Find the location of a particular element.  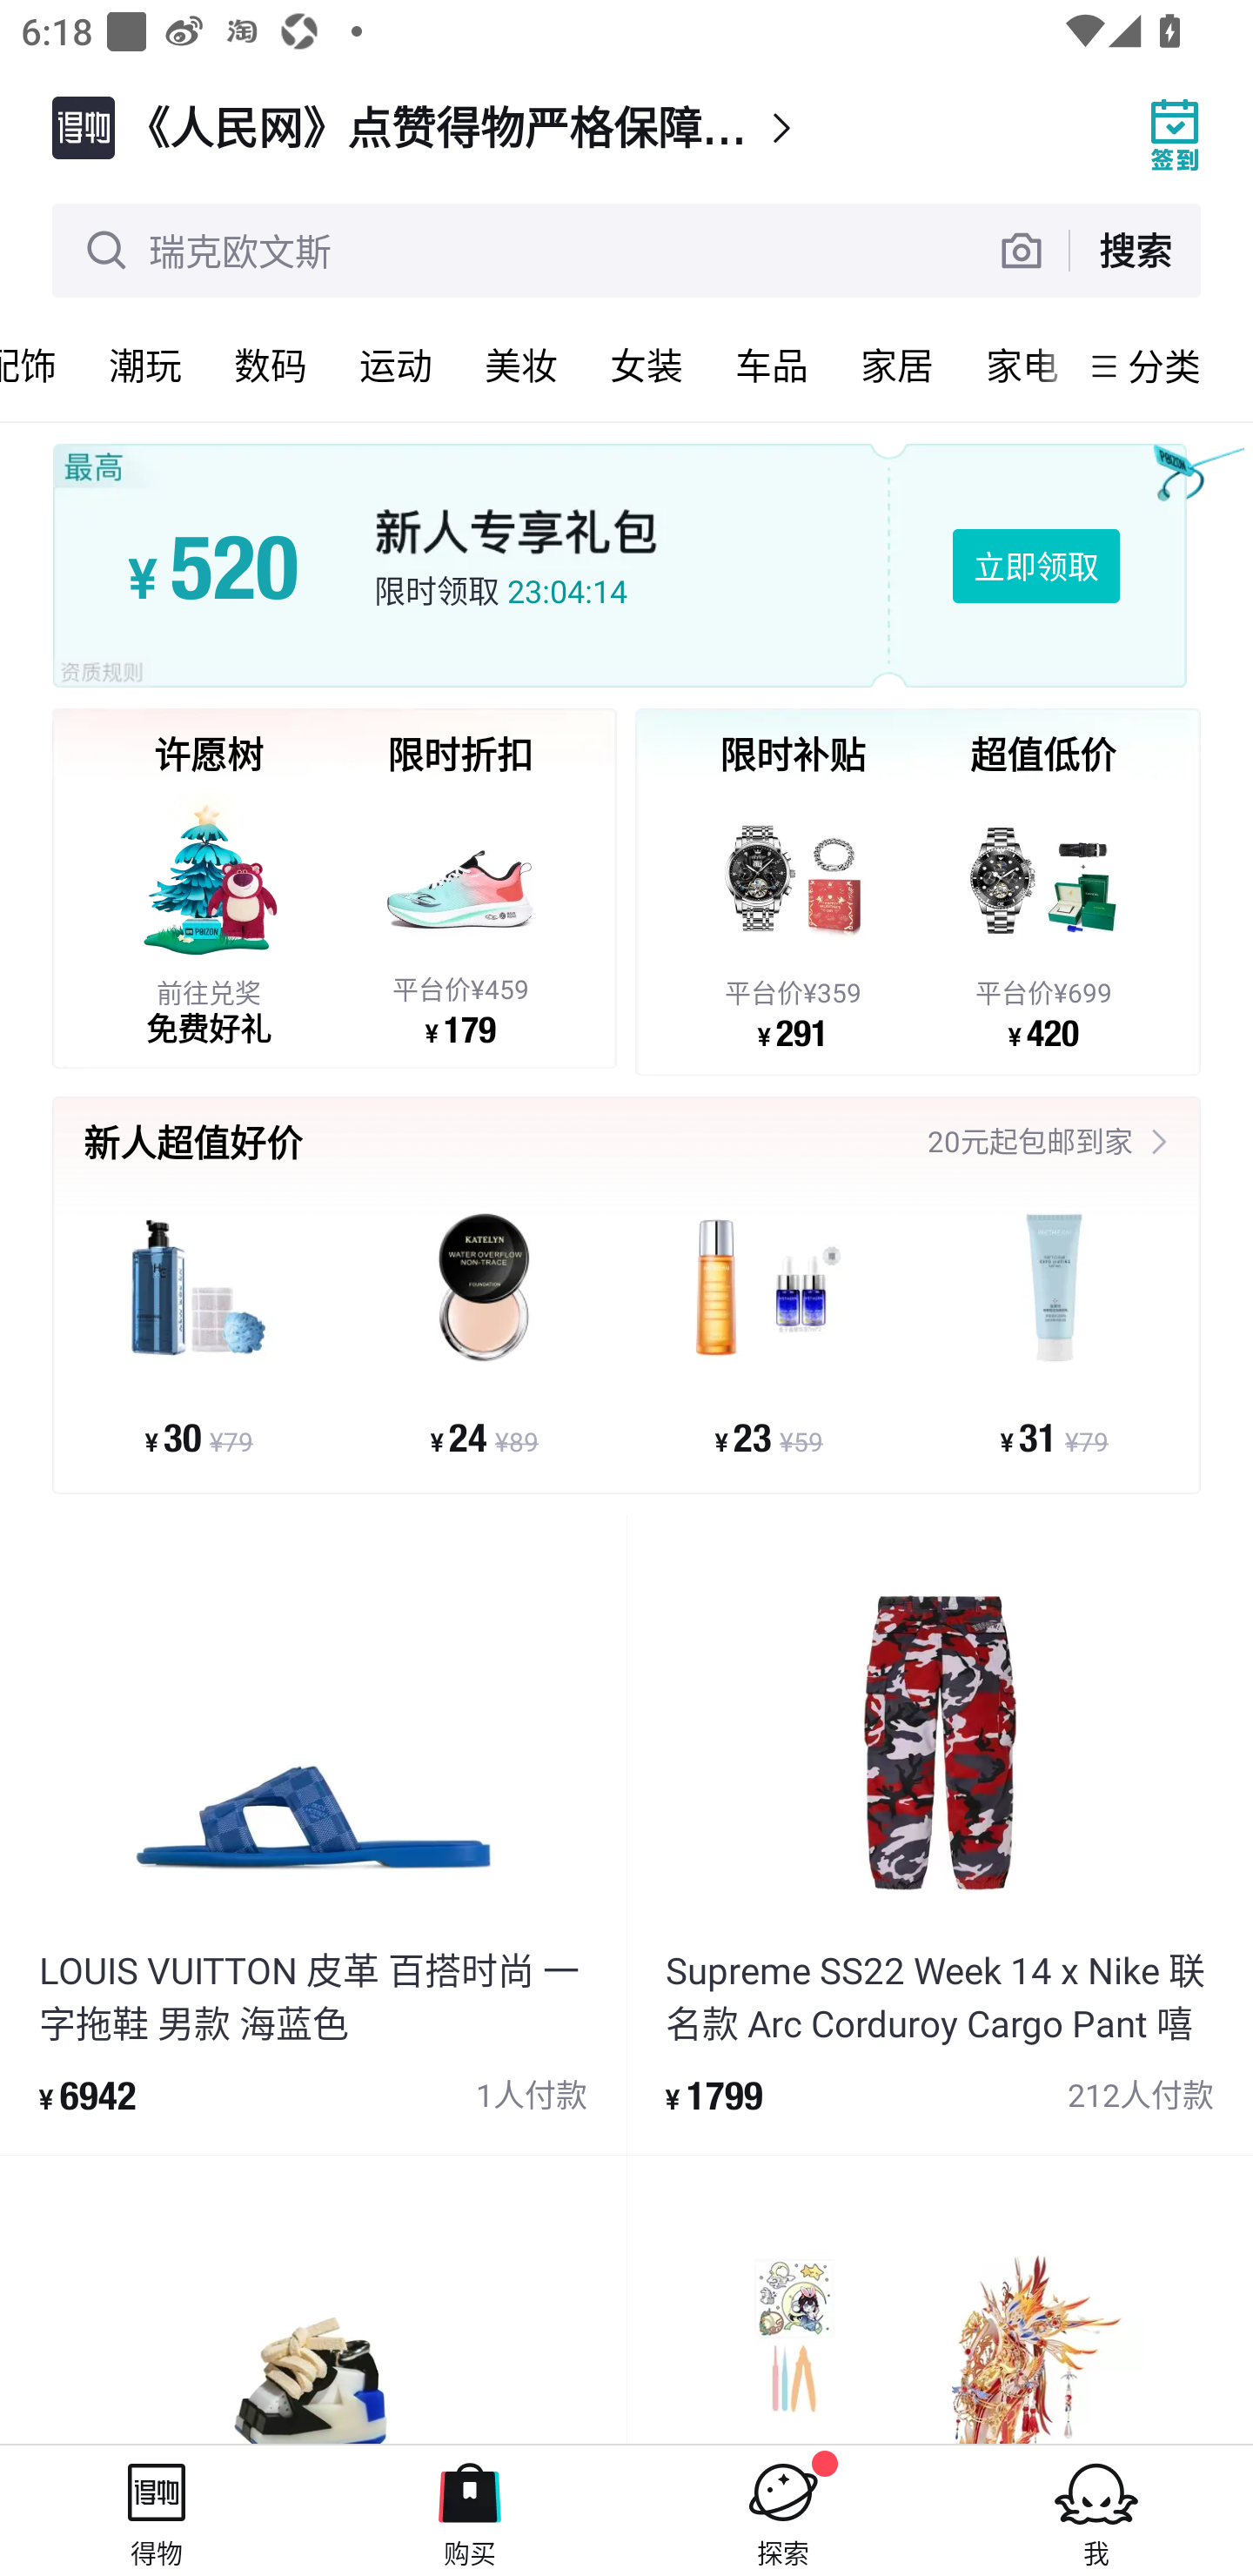

立即领取 is located at coordinates (1035, 565).